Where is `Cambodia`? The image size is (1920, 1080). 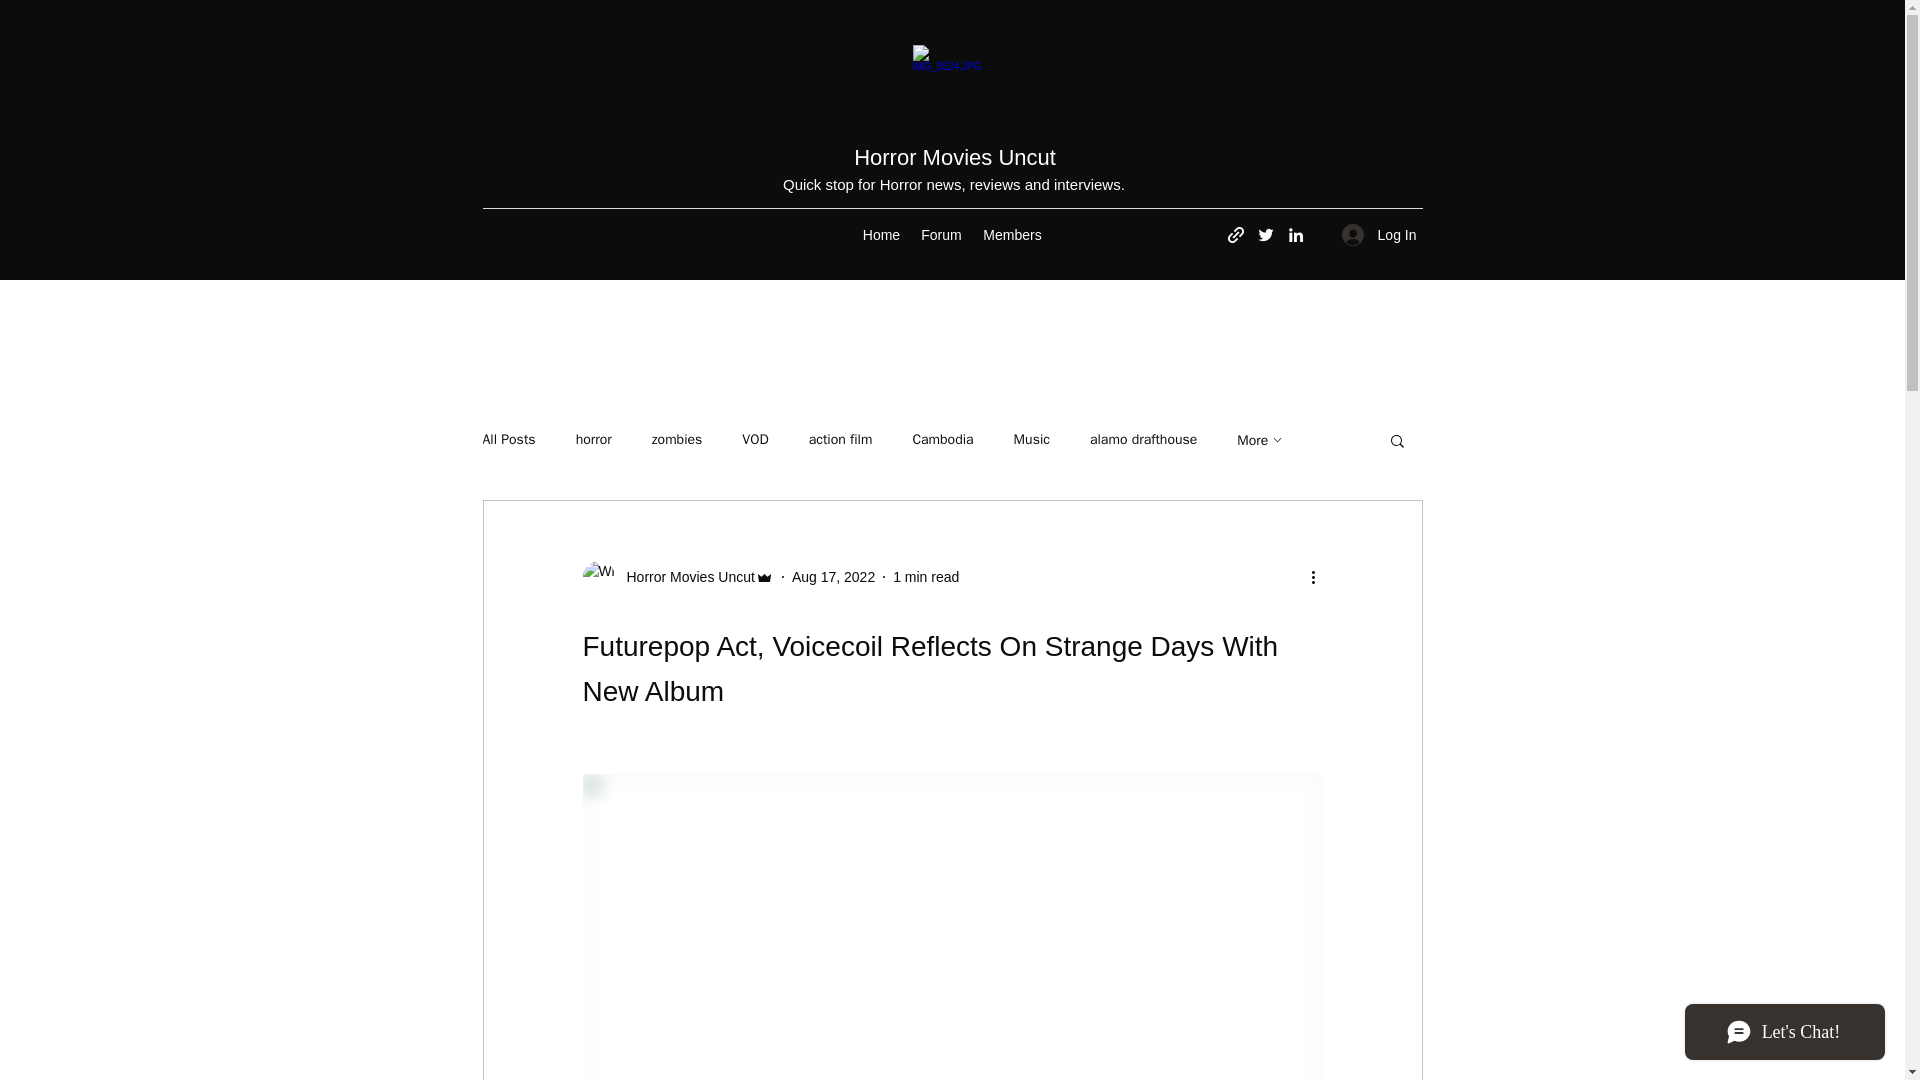 Cambodia is located at coordinates (942, 440).